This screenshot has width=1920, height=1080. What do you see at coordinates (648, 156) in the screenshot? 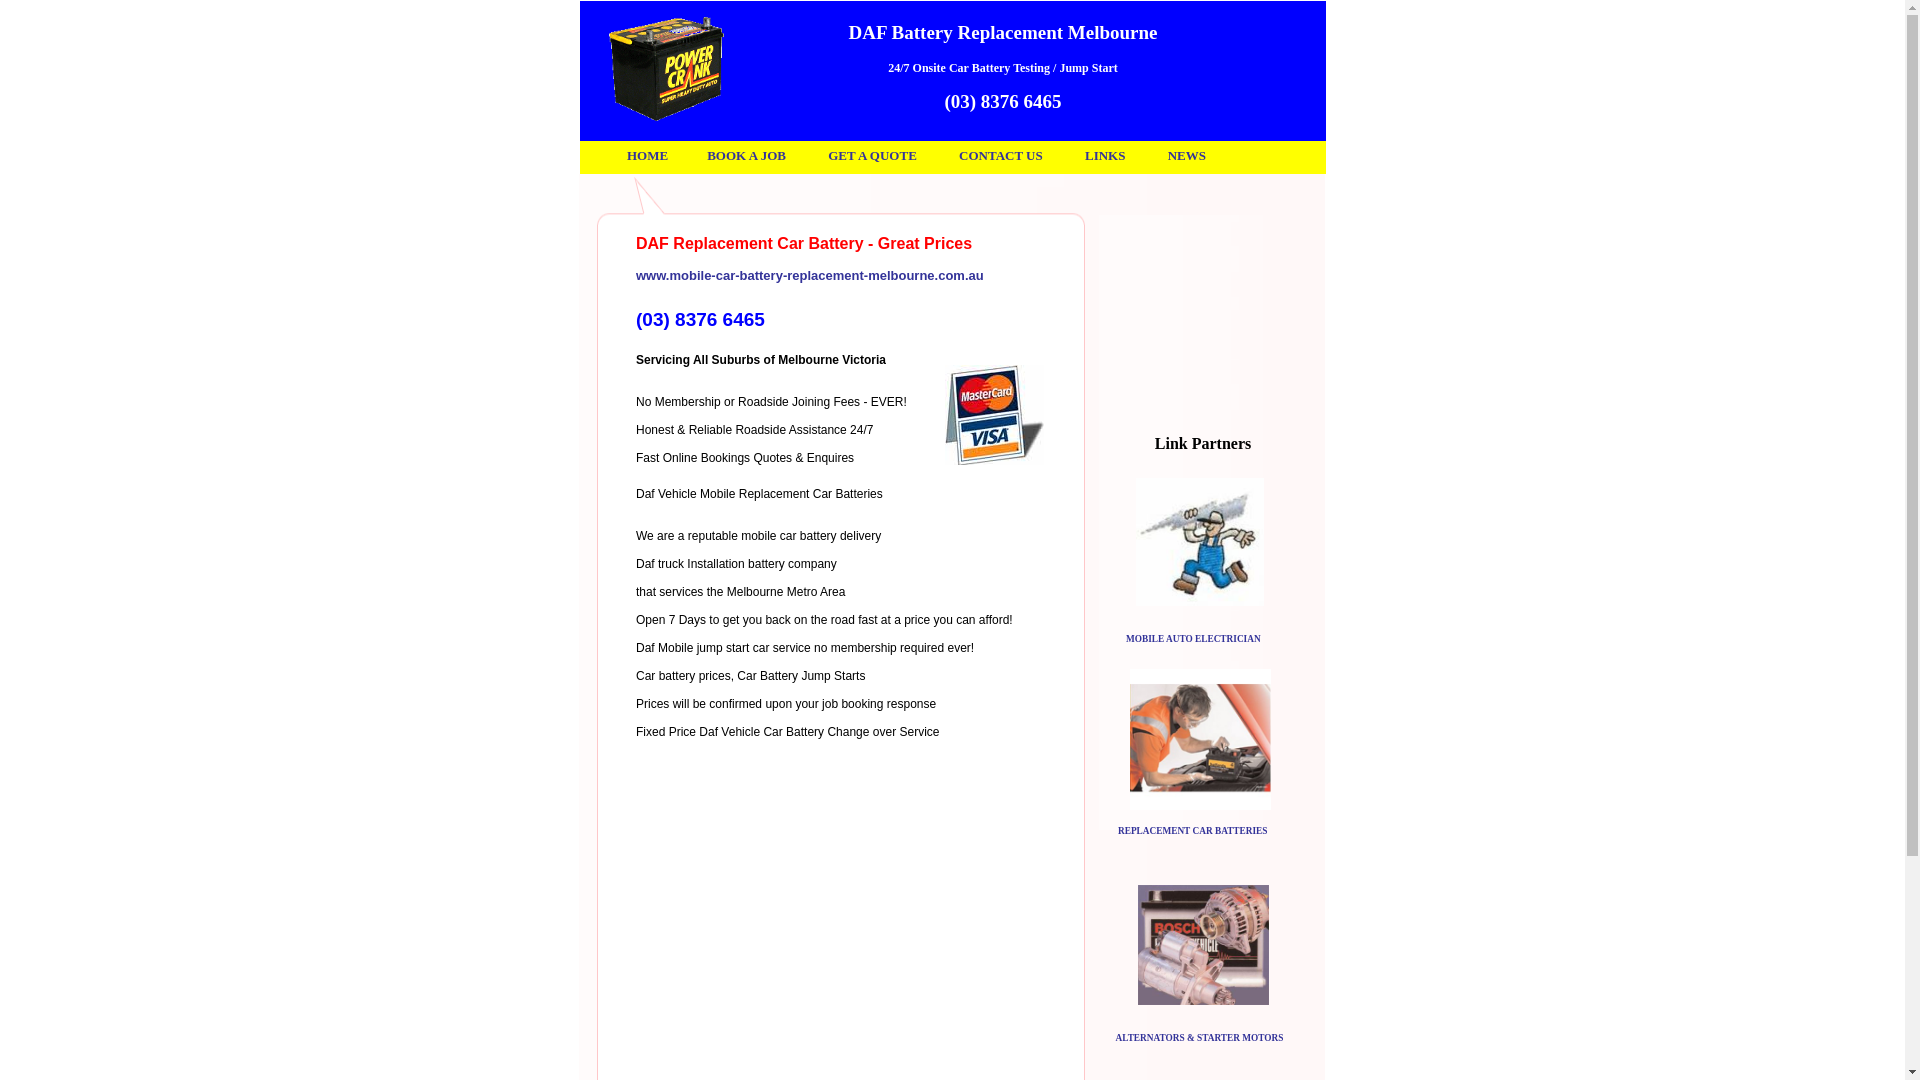
I see `HOME` at bounding box center [648, 156].